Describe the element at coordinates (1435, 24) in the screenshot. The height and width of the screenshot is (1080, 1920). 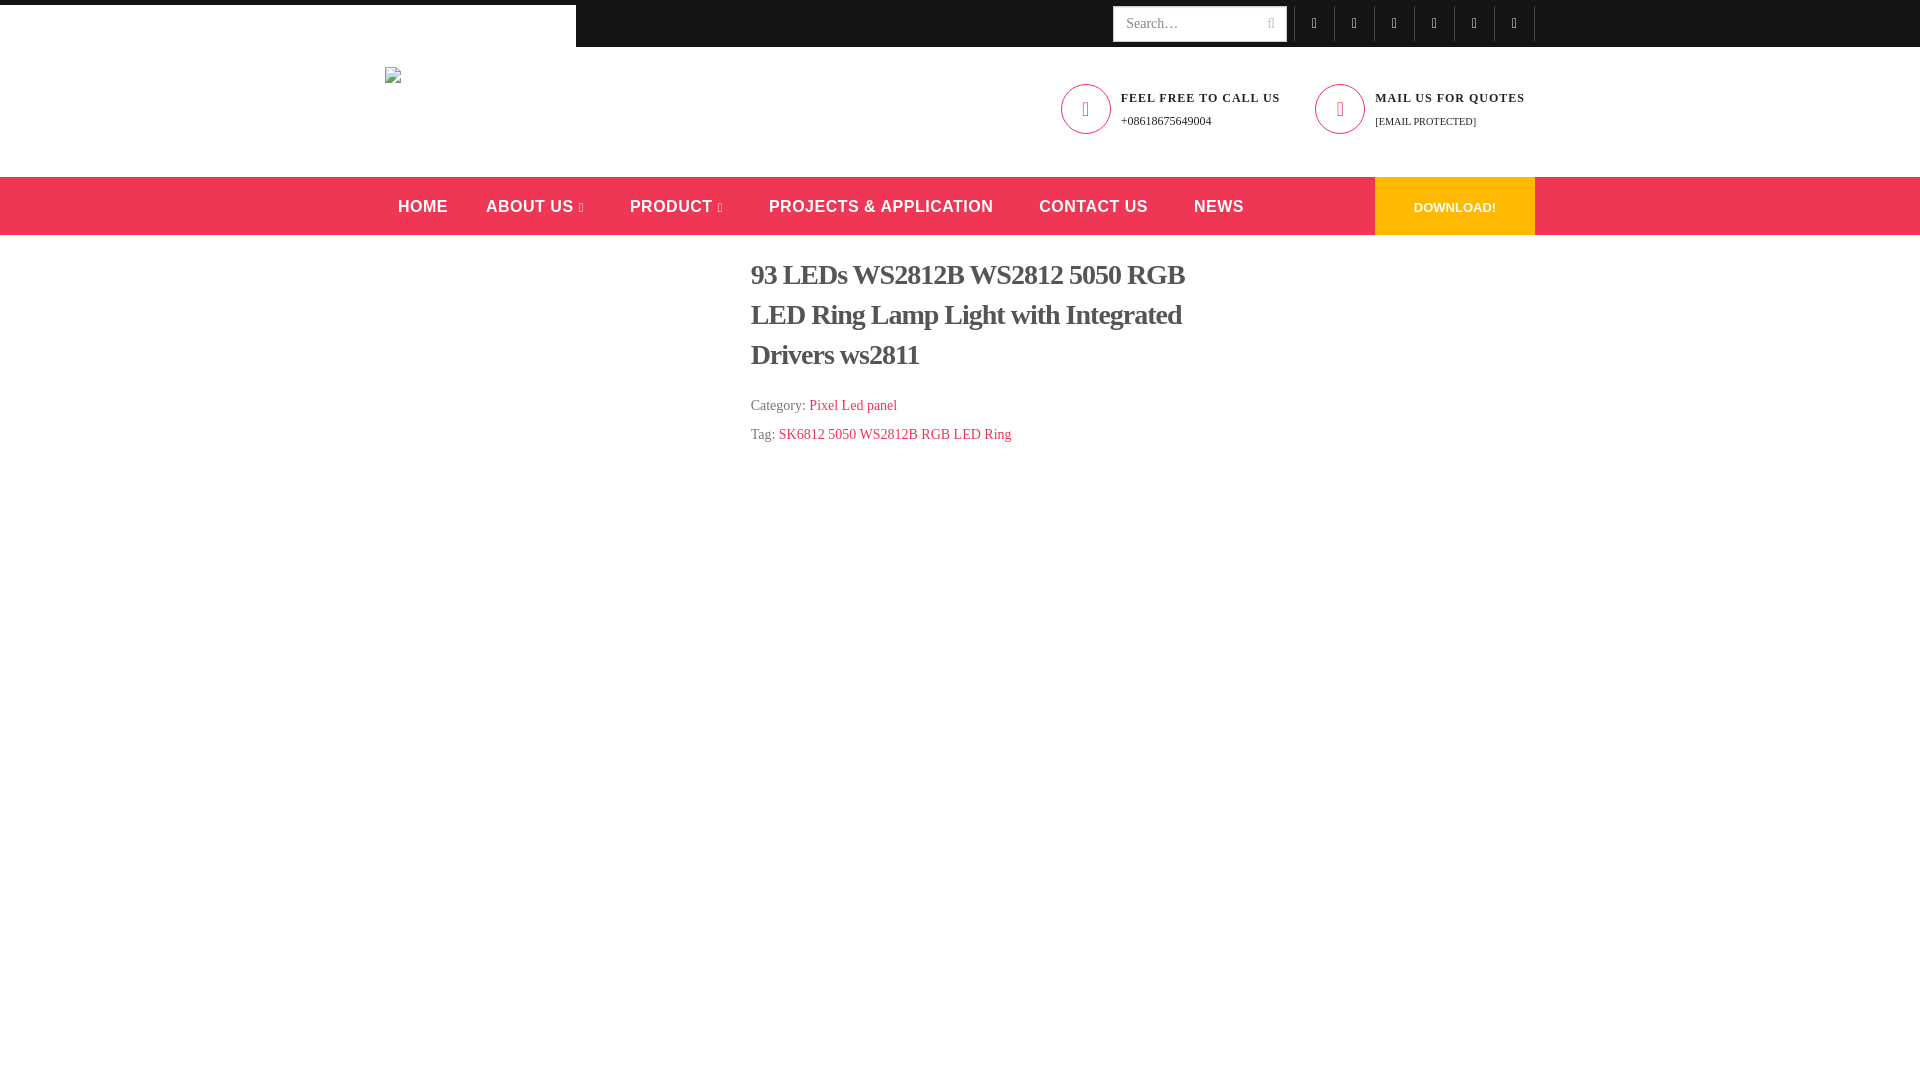
I see `Instagram` at that location.